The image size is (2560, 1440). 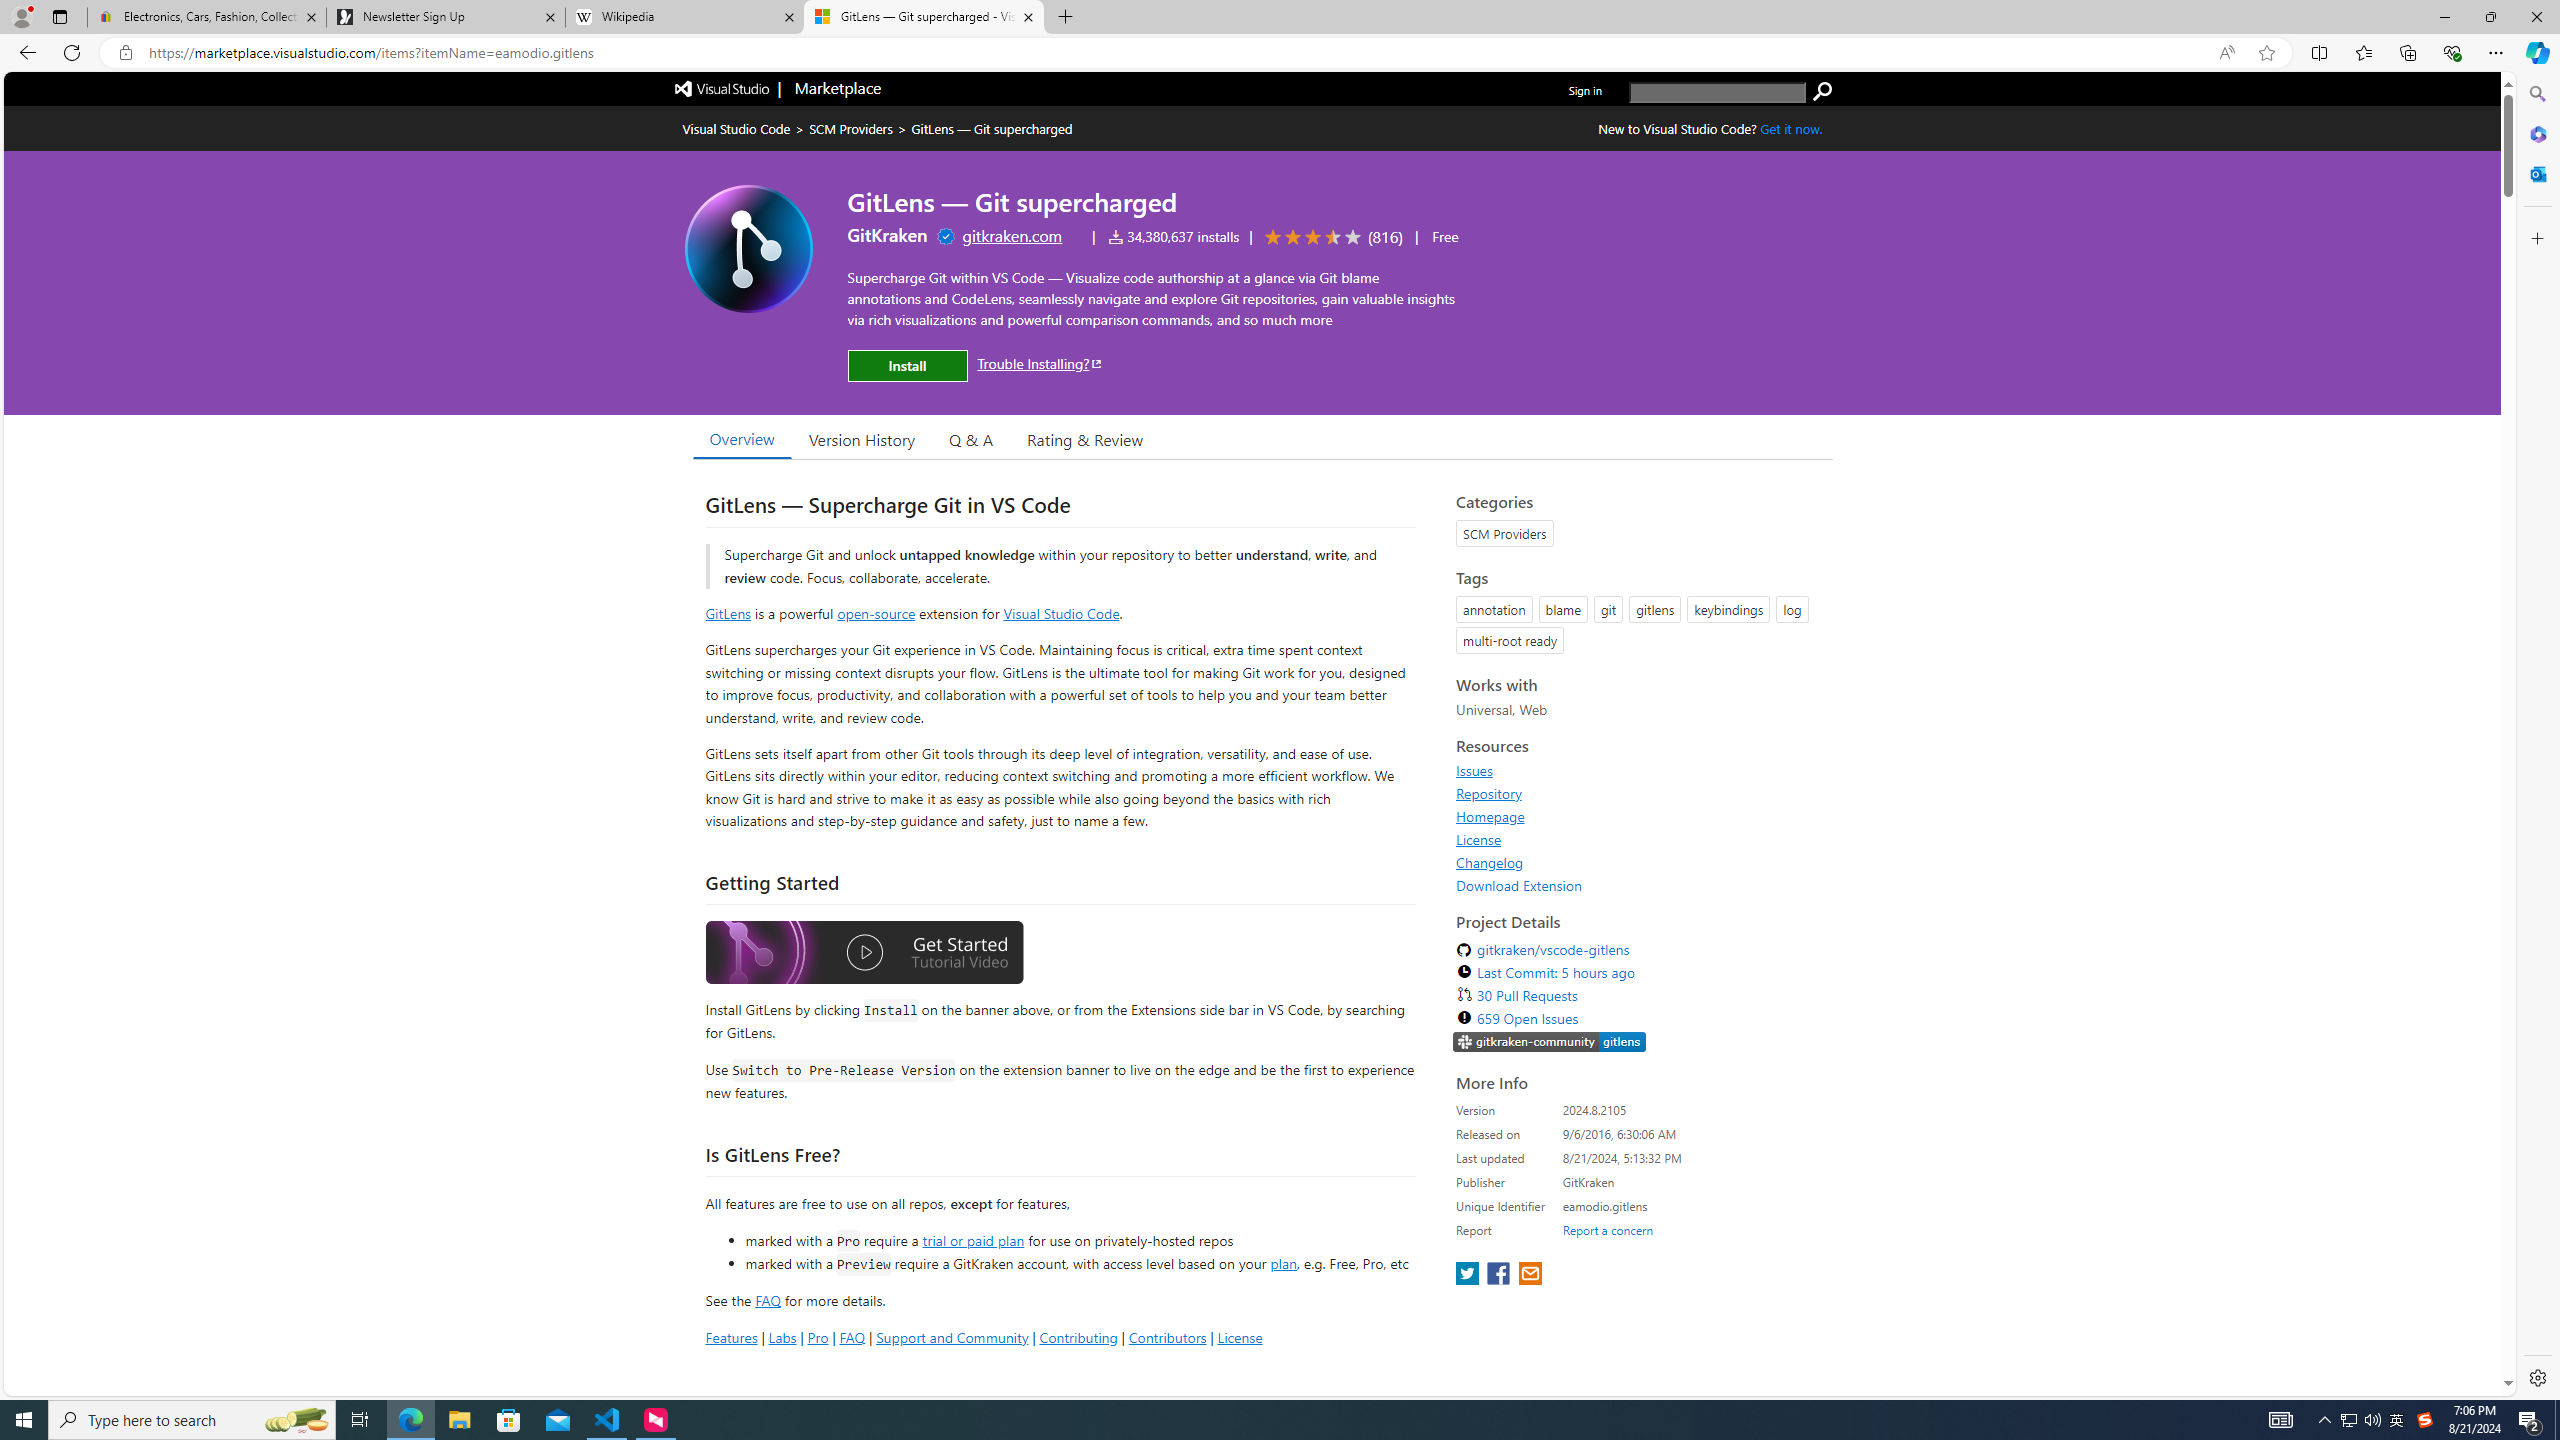 What do you see at coordinates (1607, 1230) in the screenshot?
I see `Report a concern` at bounding box center [1607, 1230].